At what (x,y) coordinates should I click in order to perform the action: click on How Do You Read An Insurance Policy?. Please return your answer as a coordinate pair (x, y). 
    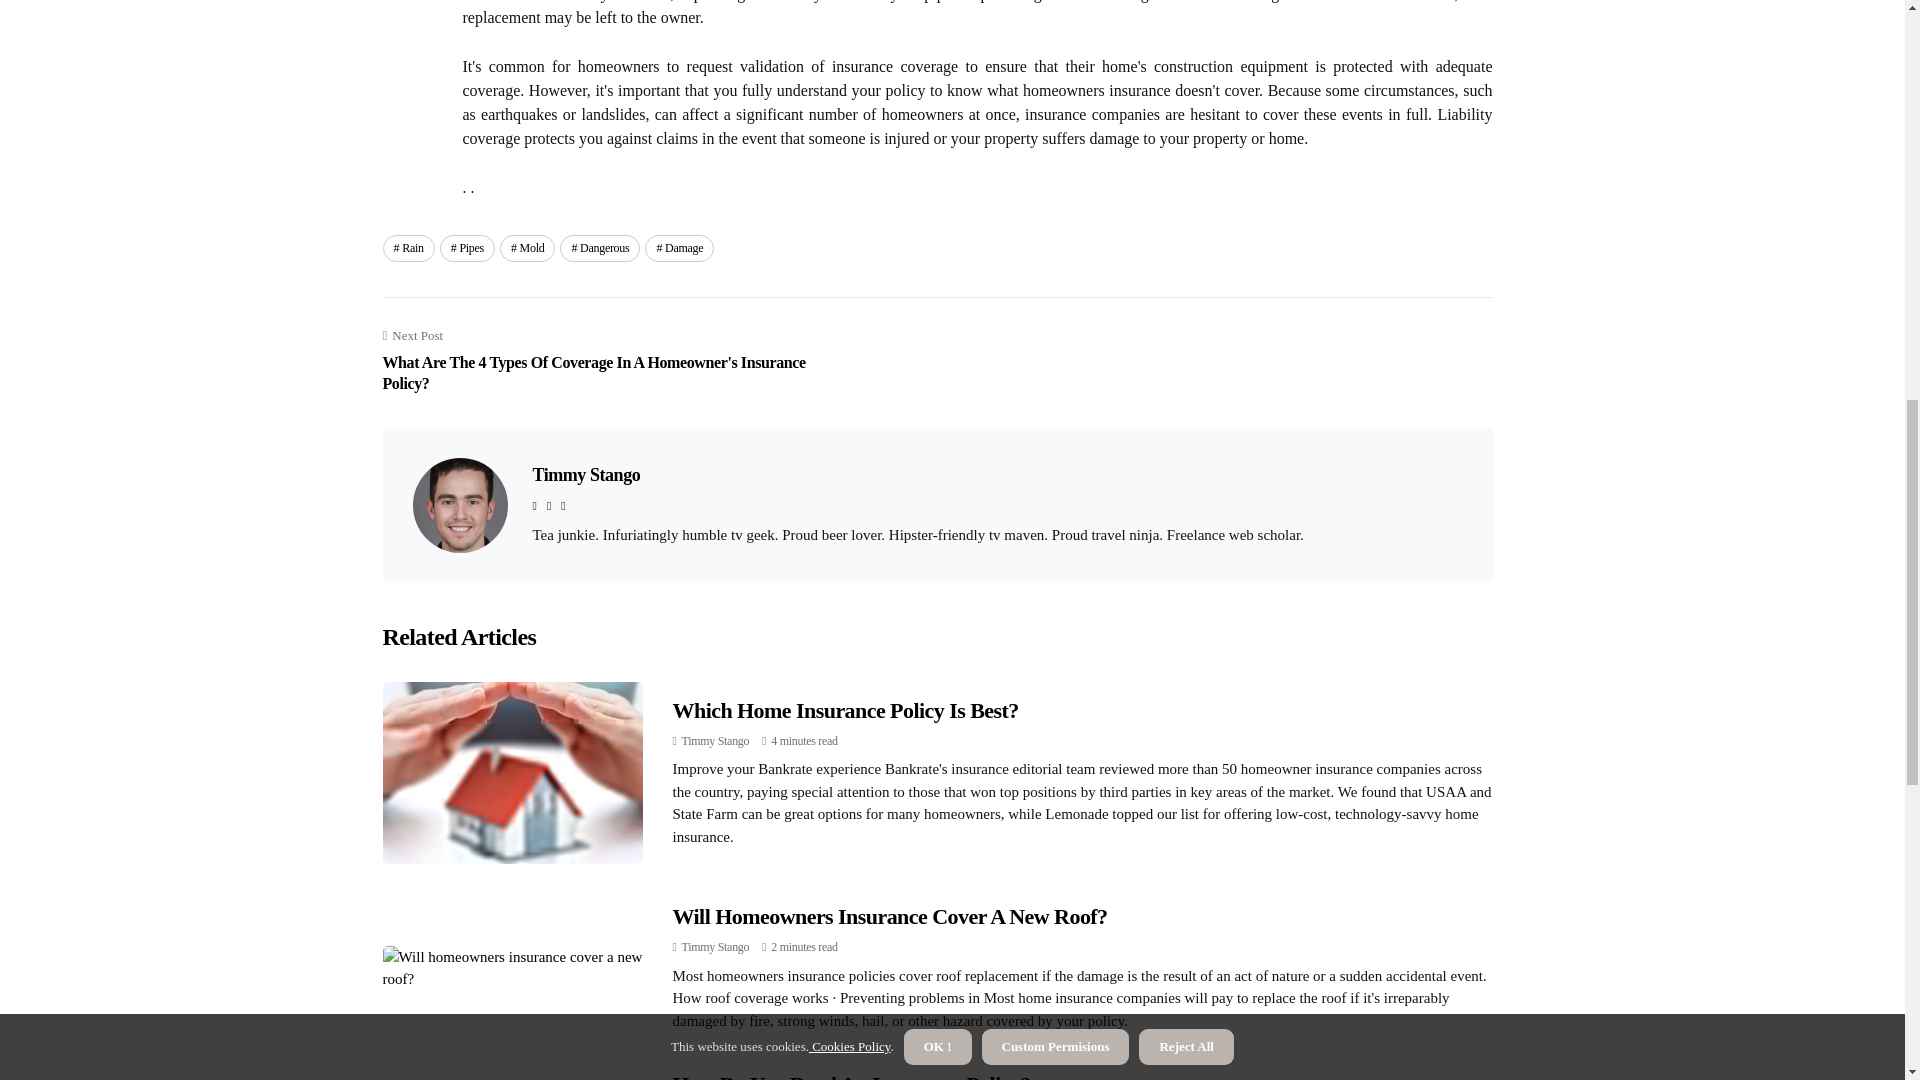
    Looking at the image, I should click on (850, 1076).